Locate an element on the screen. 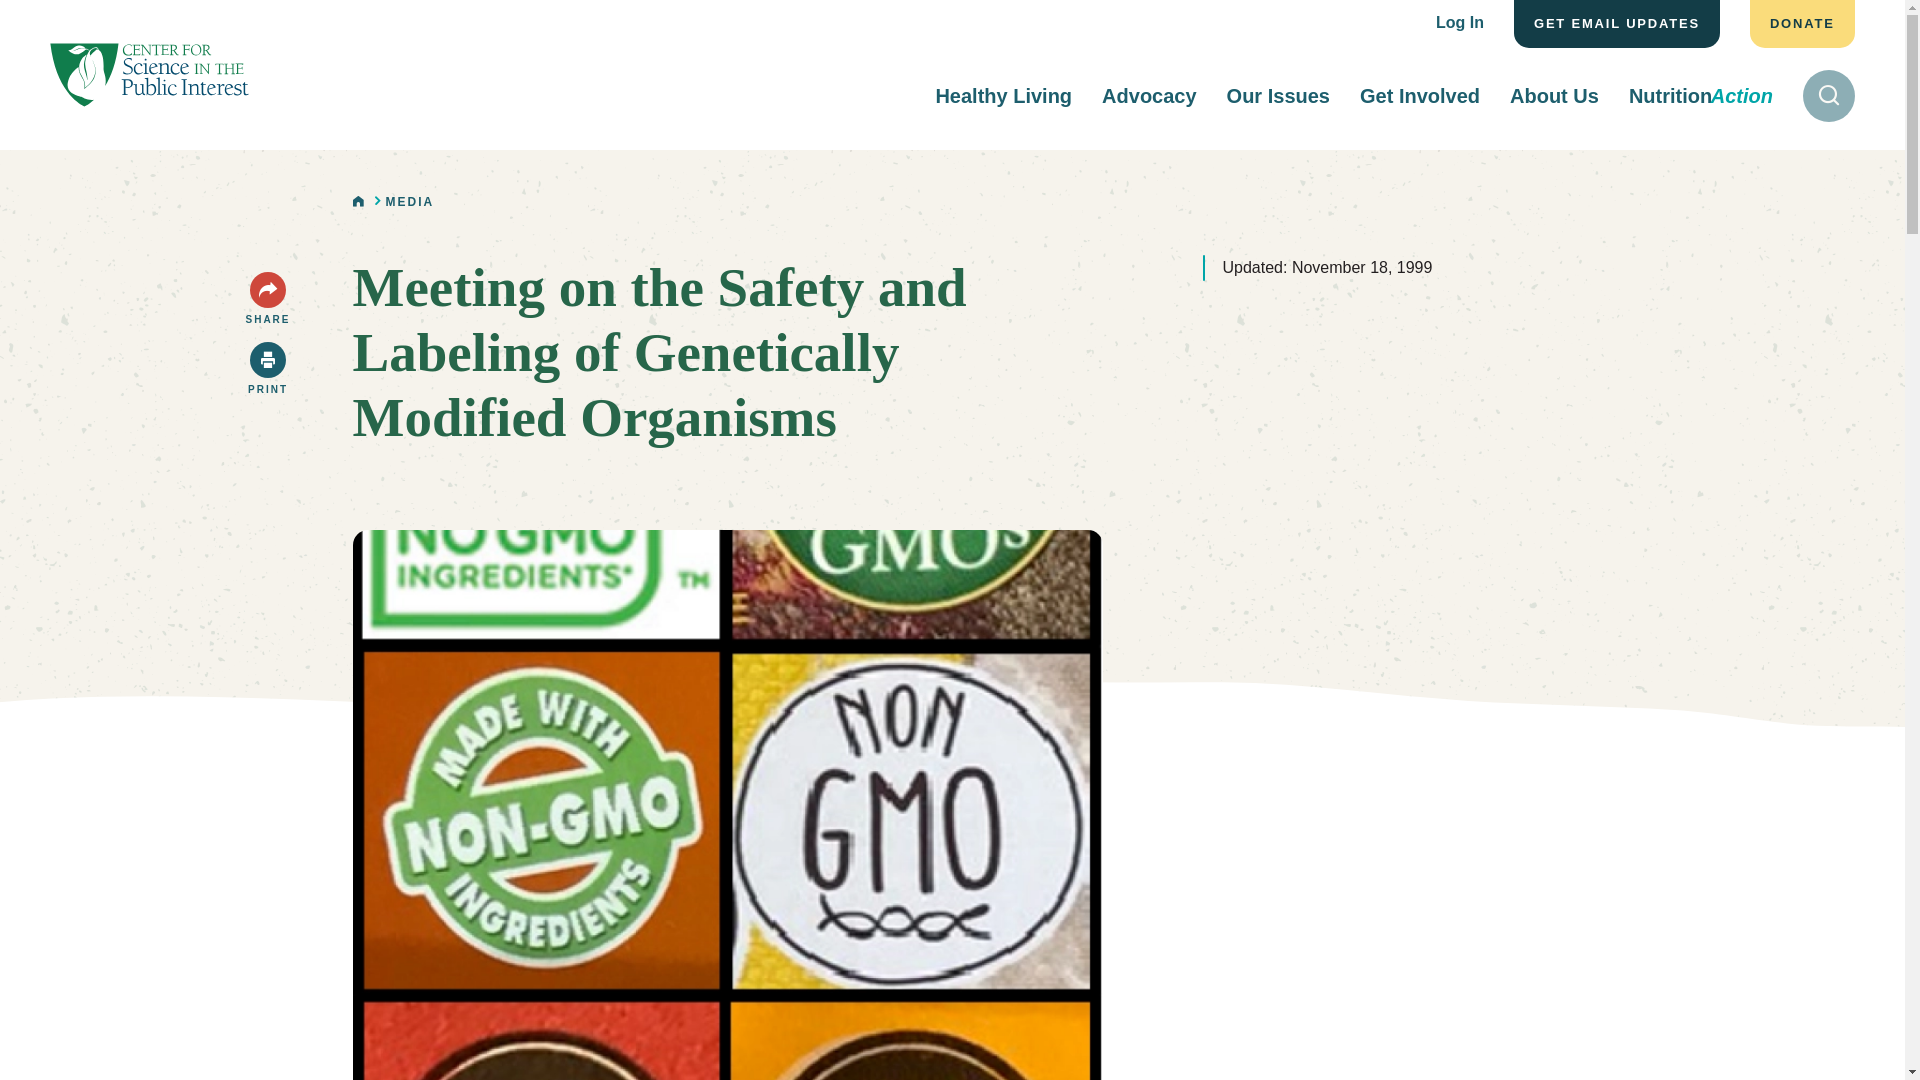 This screenshot has width=1920, height=1080. Log In is located at coordinates (1460, 24).